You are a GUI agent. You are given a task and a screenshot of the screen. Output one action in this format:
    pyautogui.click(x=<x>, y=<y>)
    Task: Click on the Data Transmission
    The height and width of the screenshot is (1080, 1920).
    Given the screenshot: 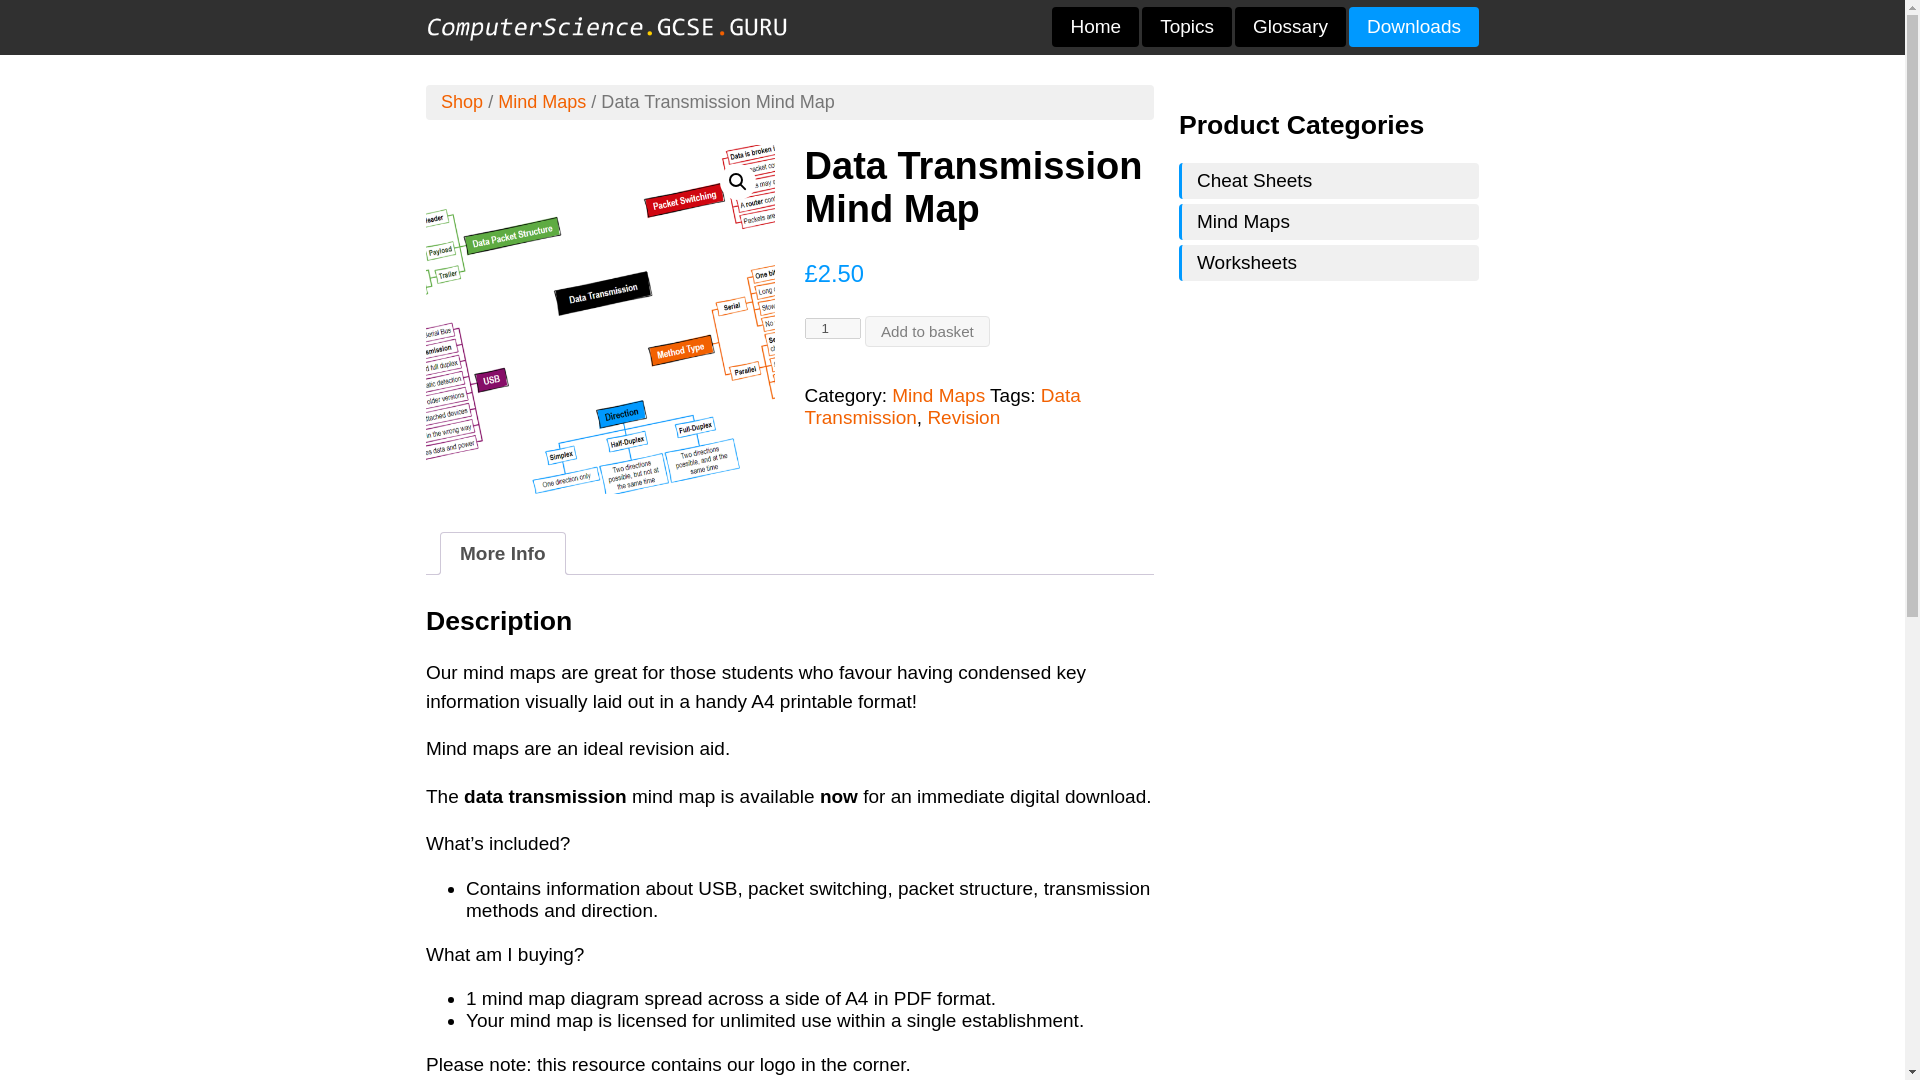 What is the action you would take?
    pyautogui.click(x=942, y=406)
    